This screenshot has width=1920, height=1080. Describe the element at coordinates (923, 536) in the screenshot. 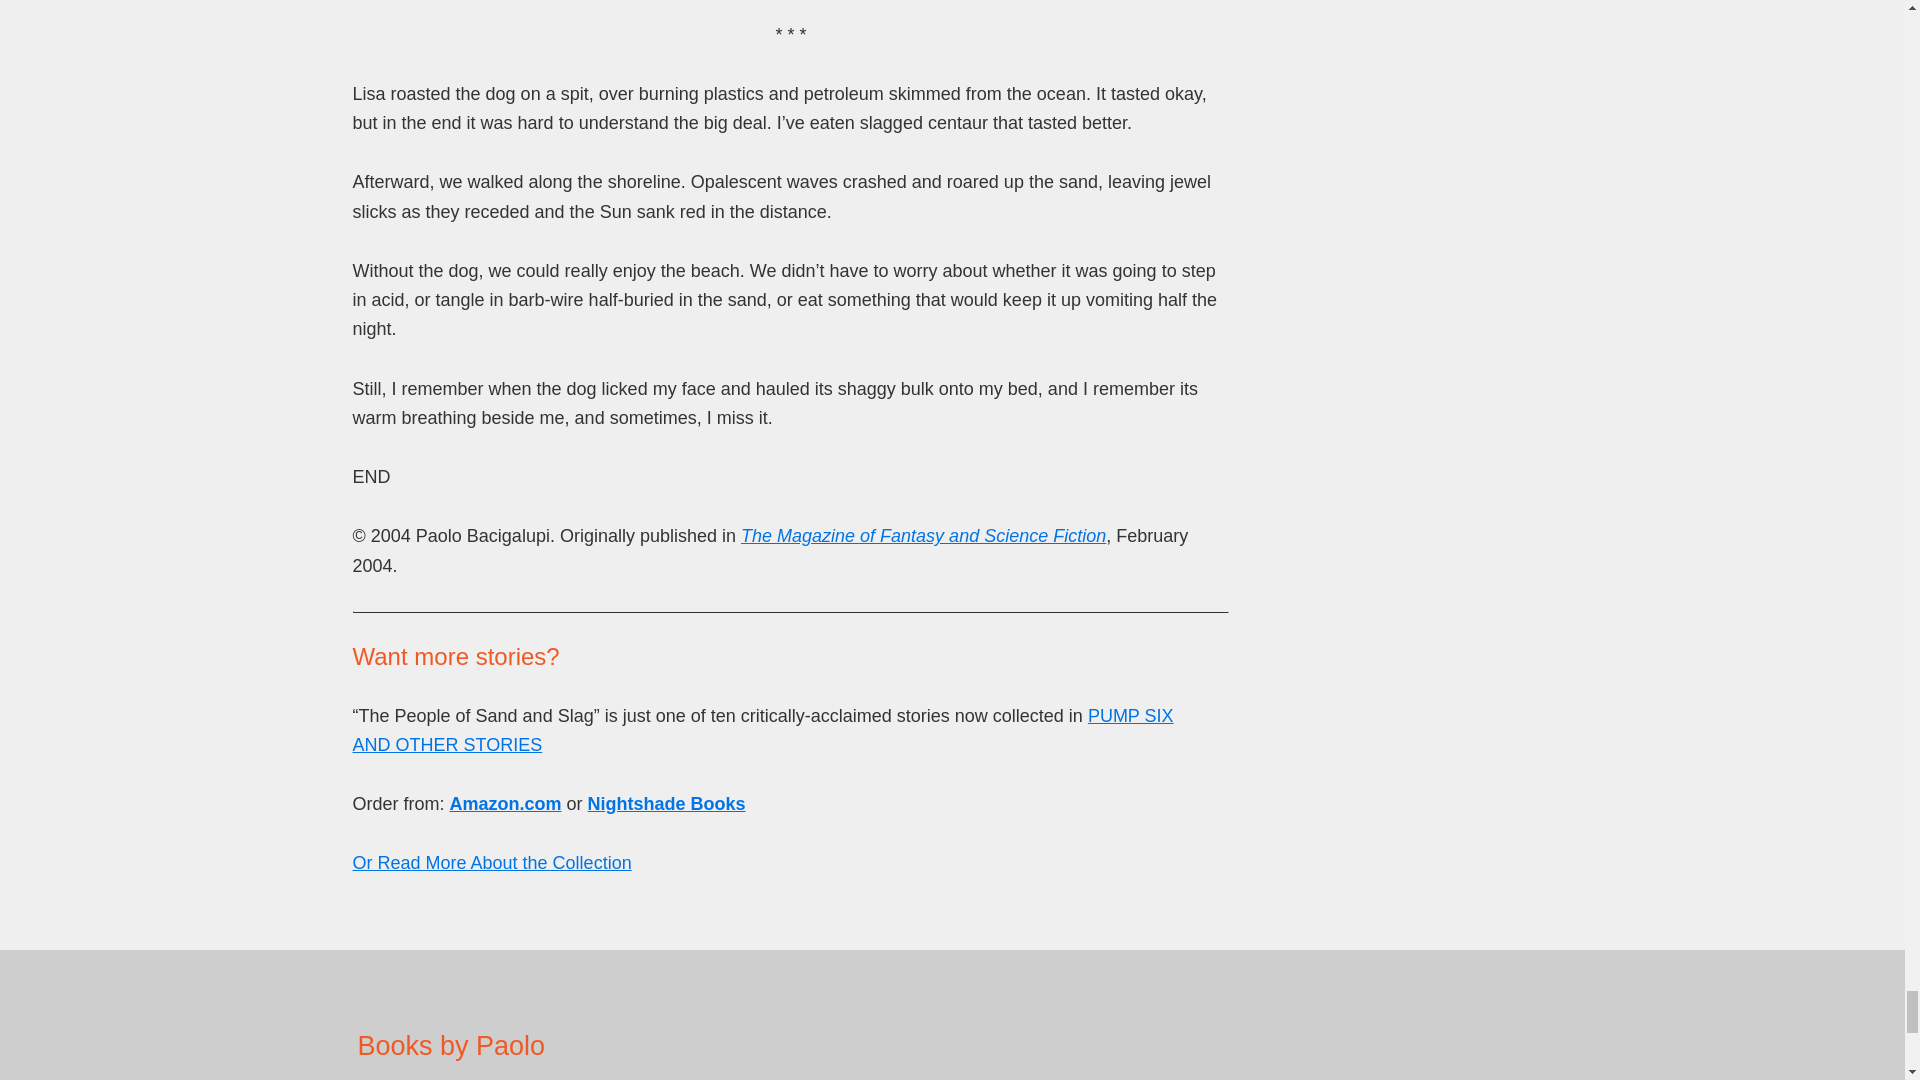

I see `The Magazine of Fantasy and Science Fiction` at that location.